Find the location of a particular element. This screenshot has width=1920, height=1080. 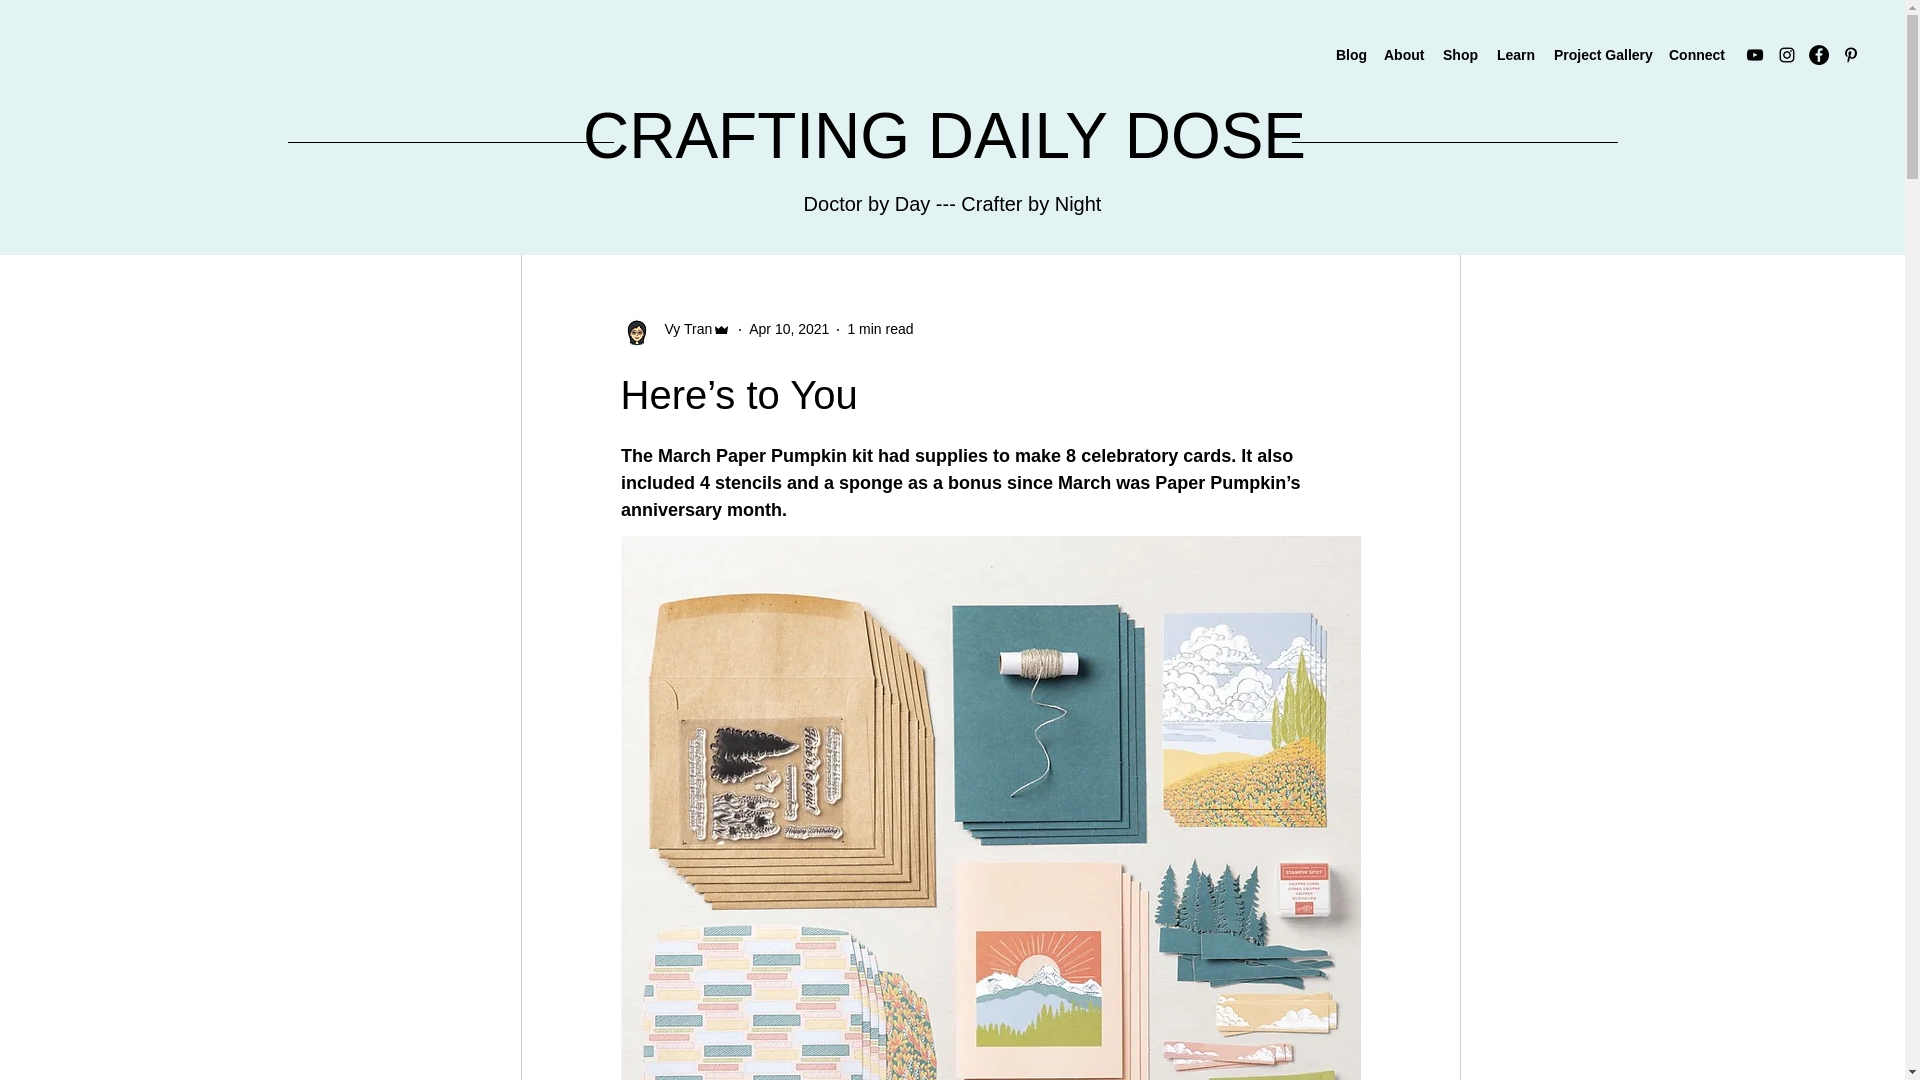

Tutorials is located at coordinates (1098, 193).